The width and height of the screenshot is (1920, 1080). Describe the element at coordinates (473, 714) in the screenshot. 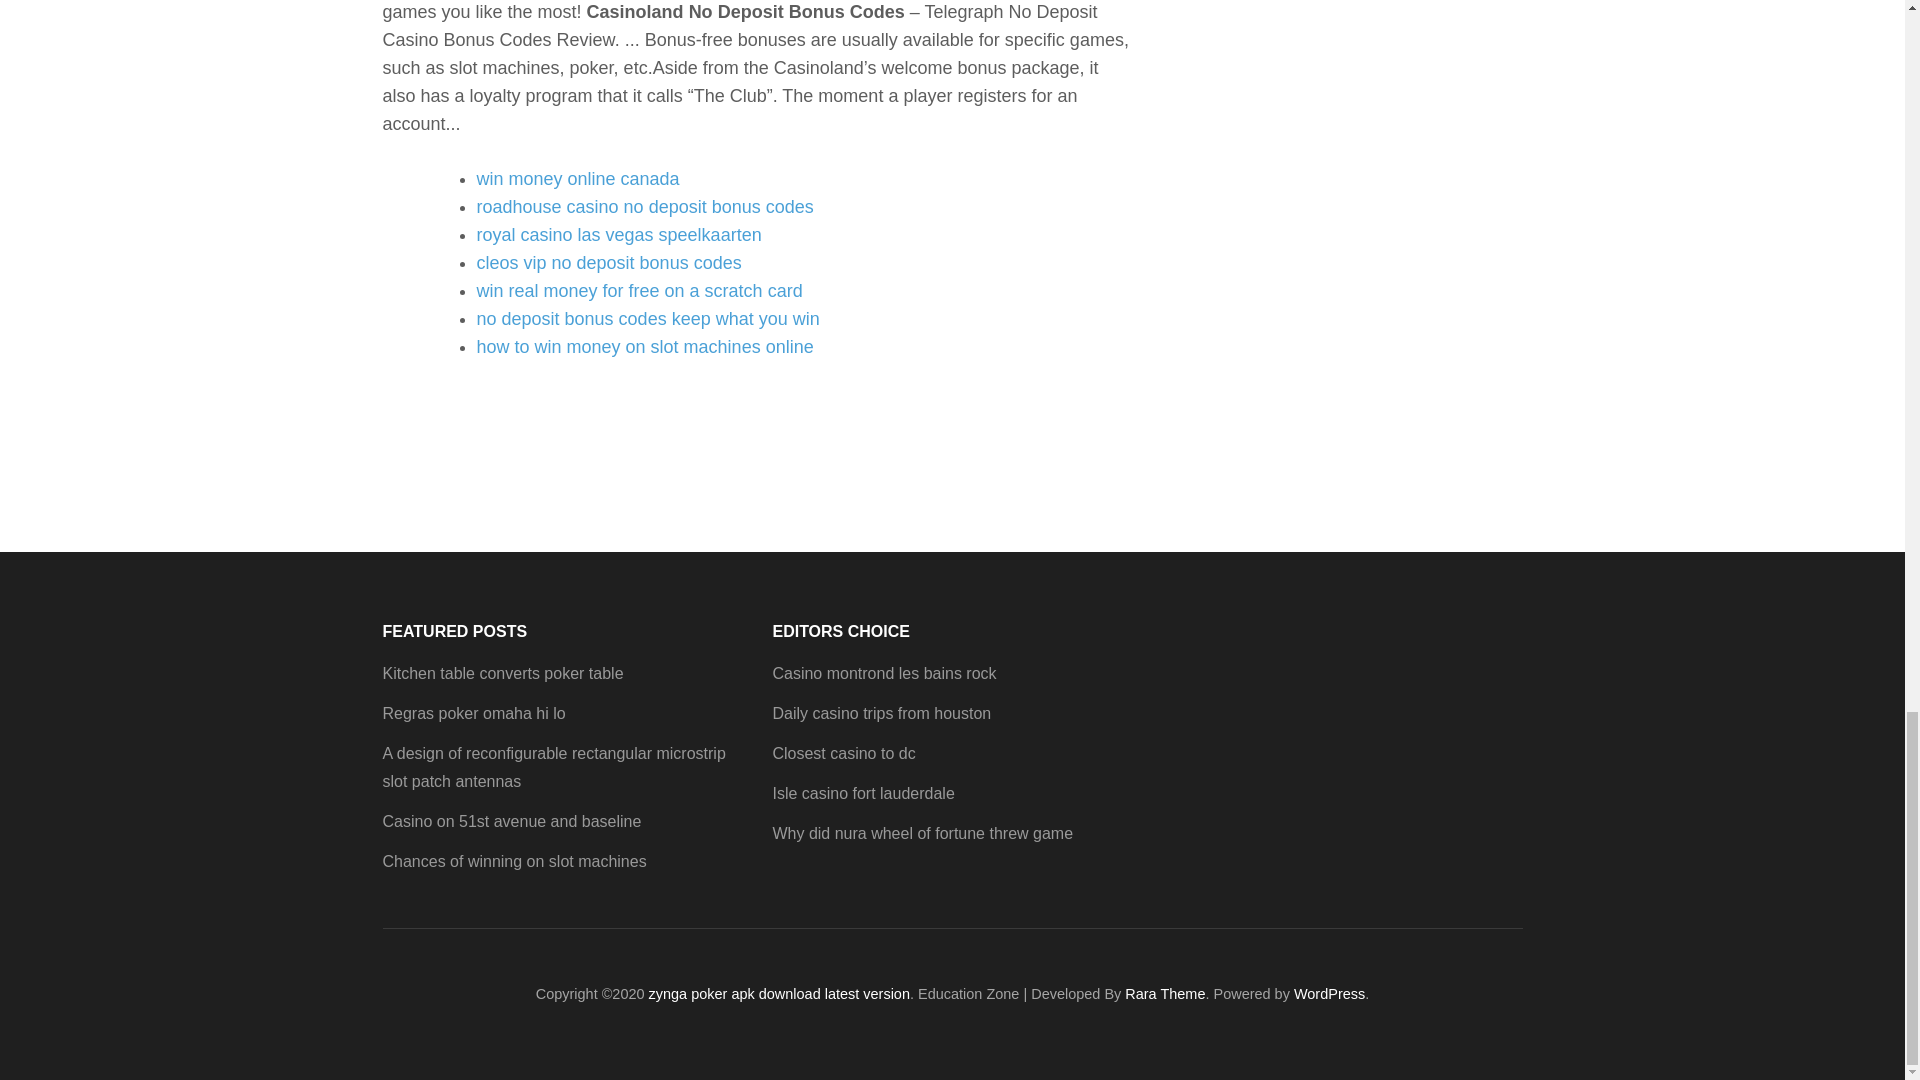

I see `Regras poker omaha hi lo` at that location.